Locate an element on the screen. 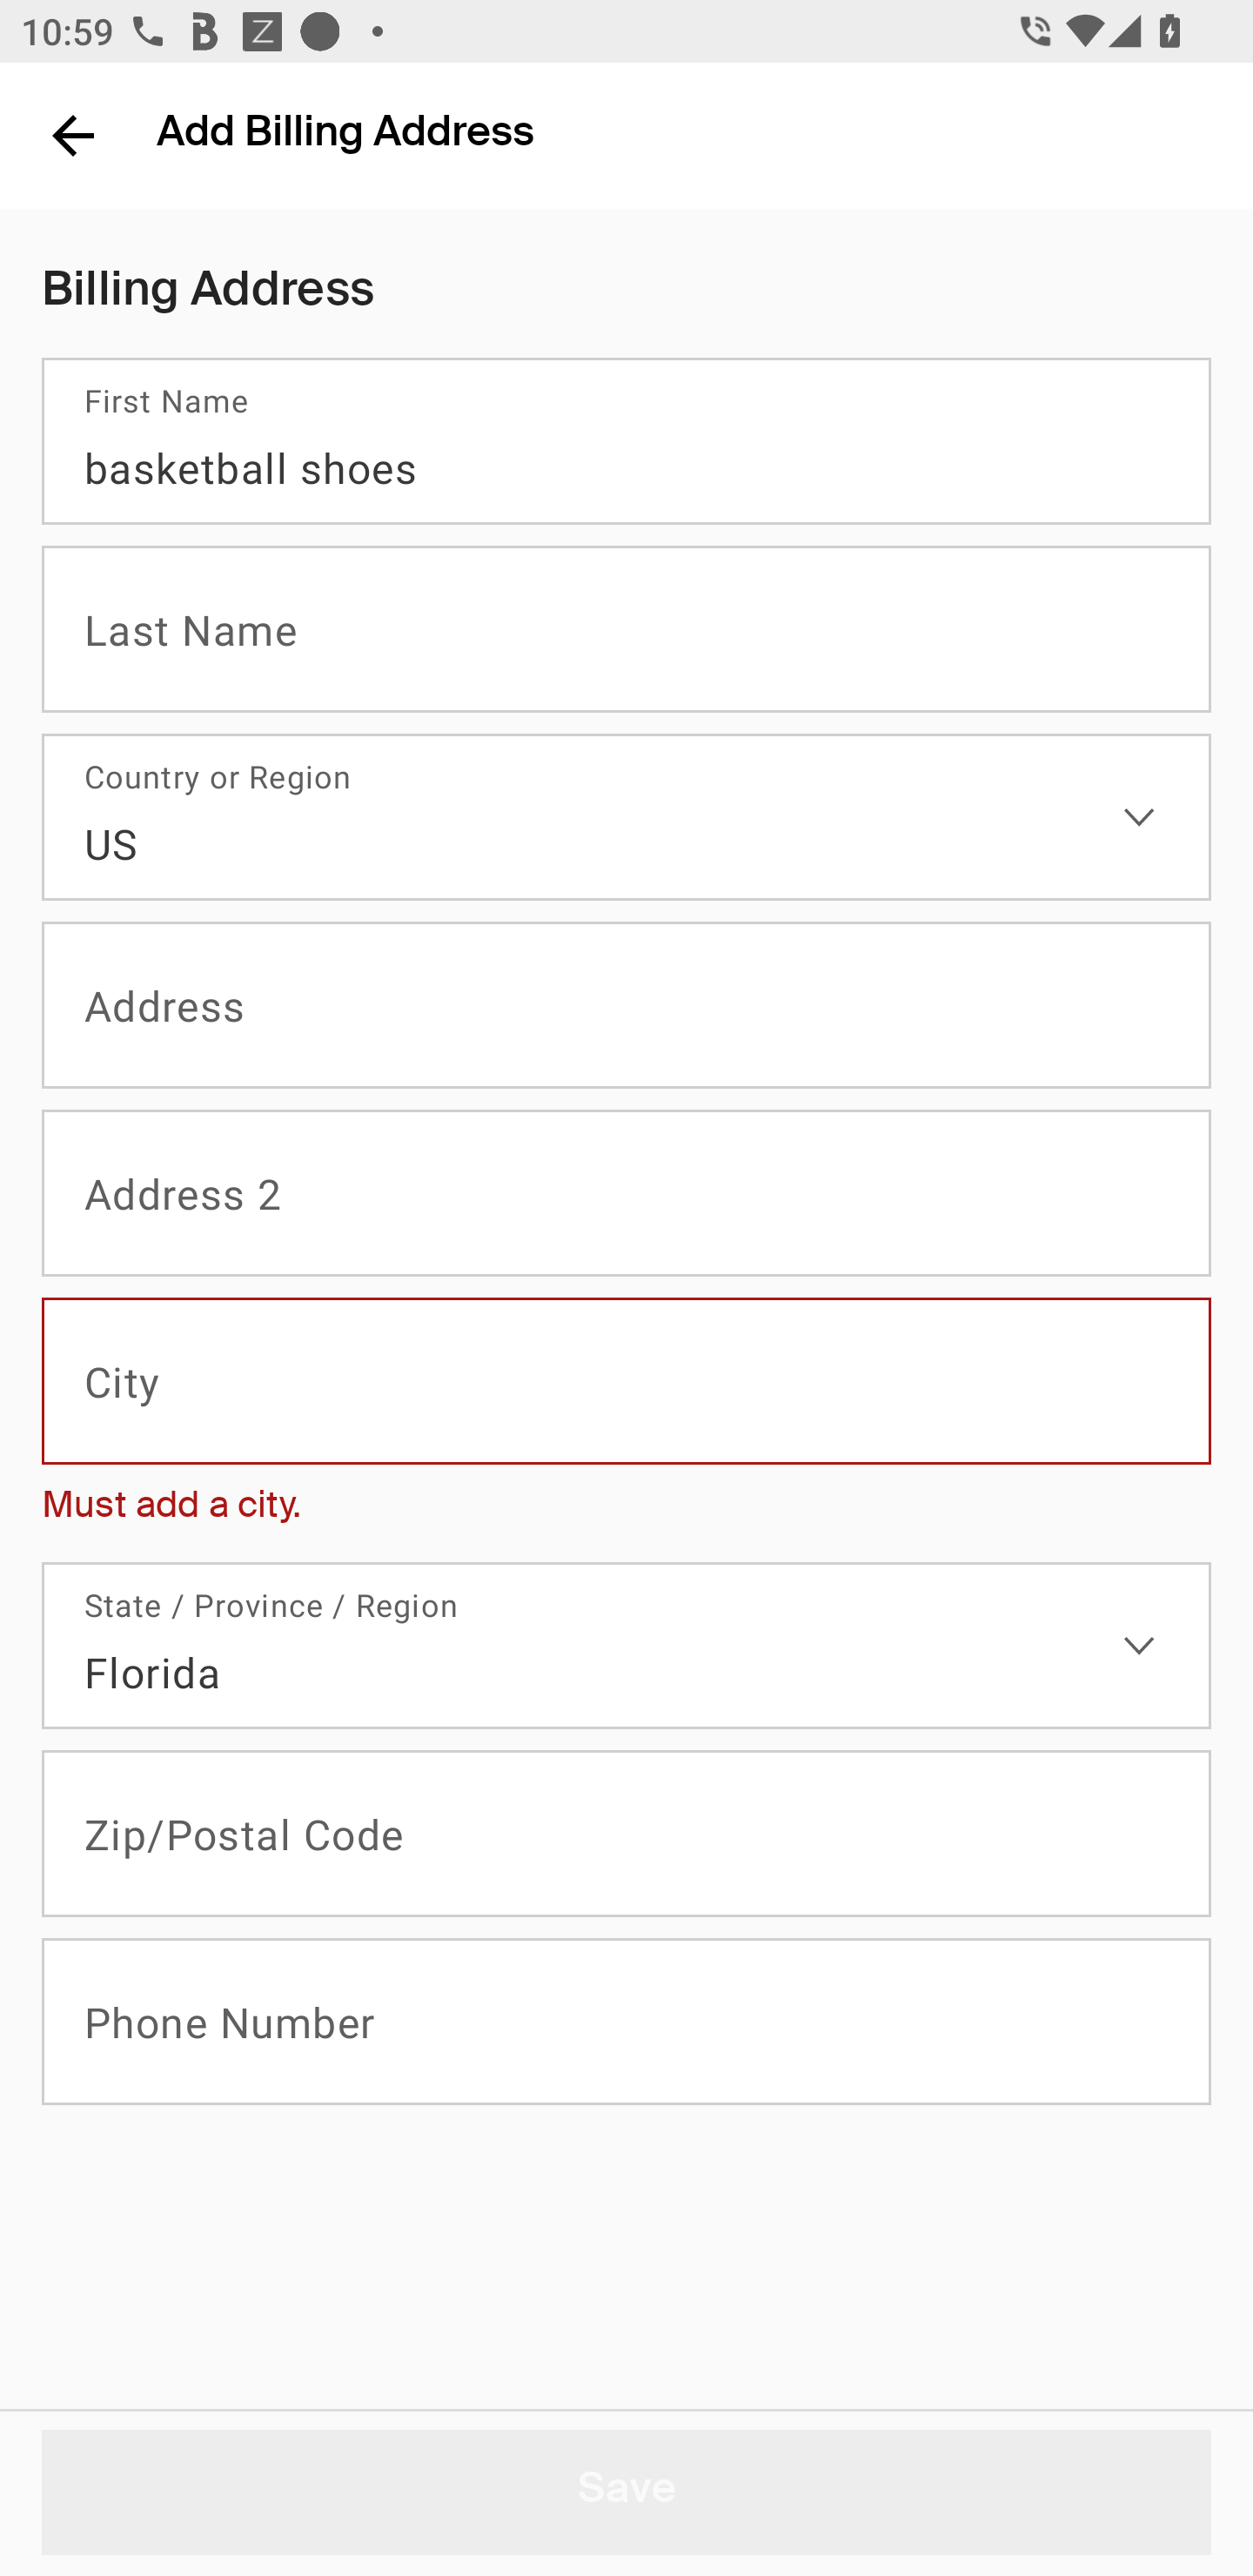 The height and width of the screenshot is (2576, 1253). Last Name is located at coordinates (626, 629).